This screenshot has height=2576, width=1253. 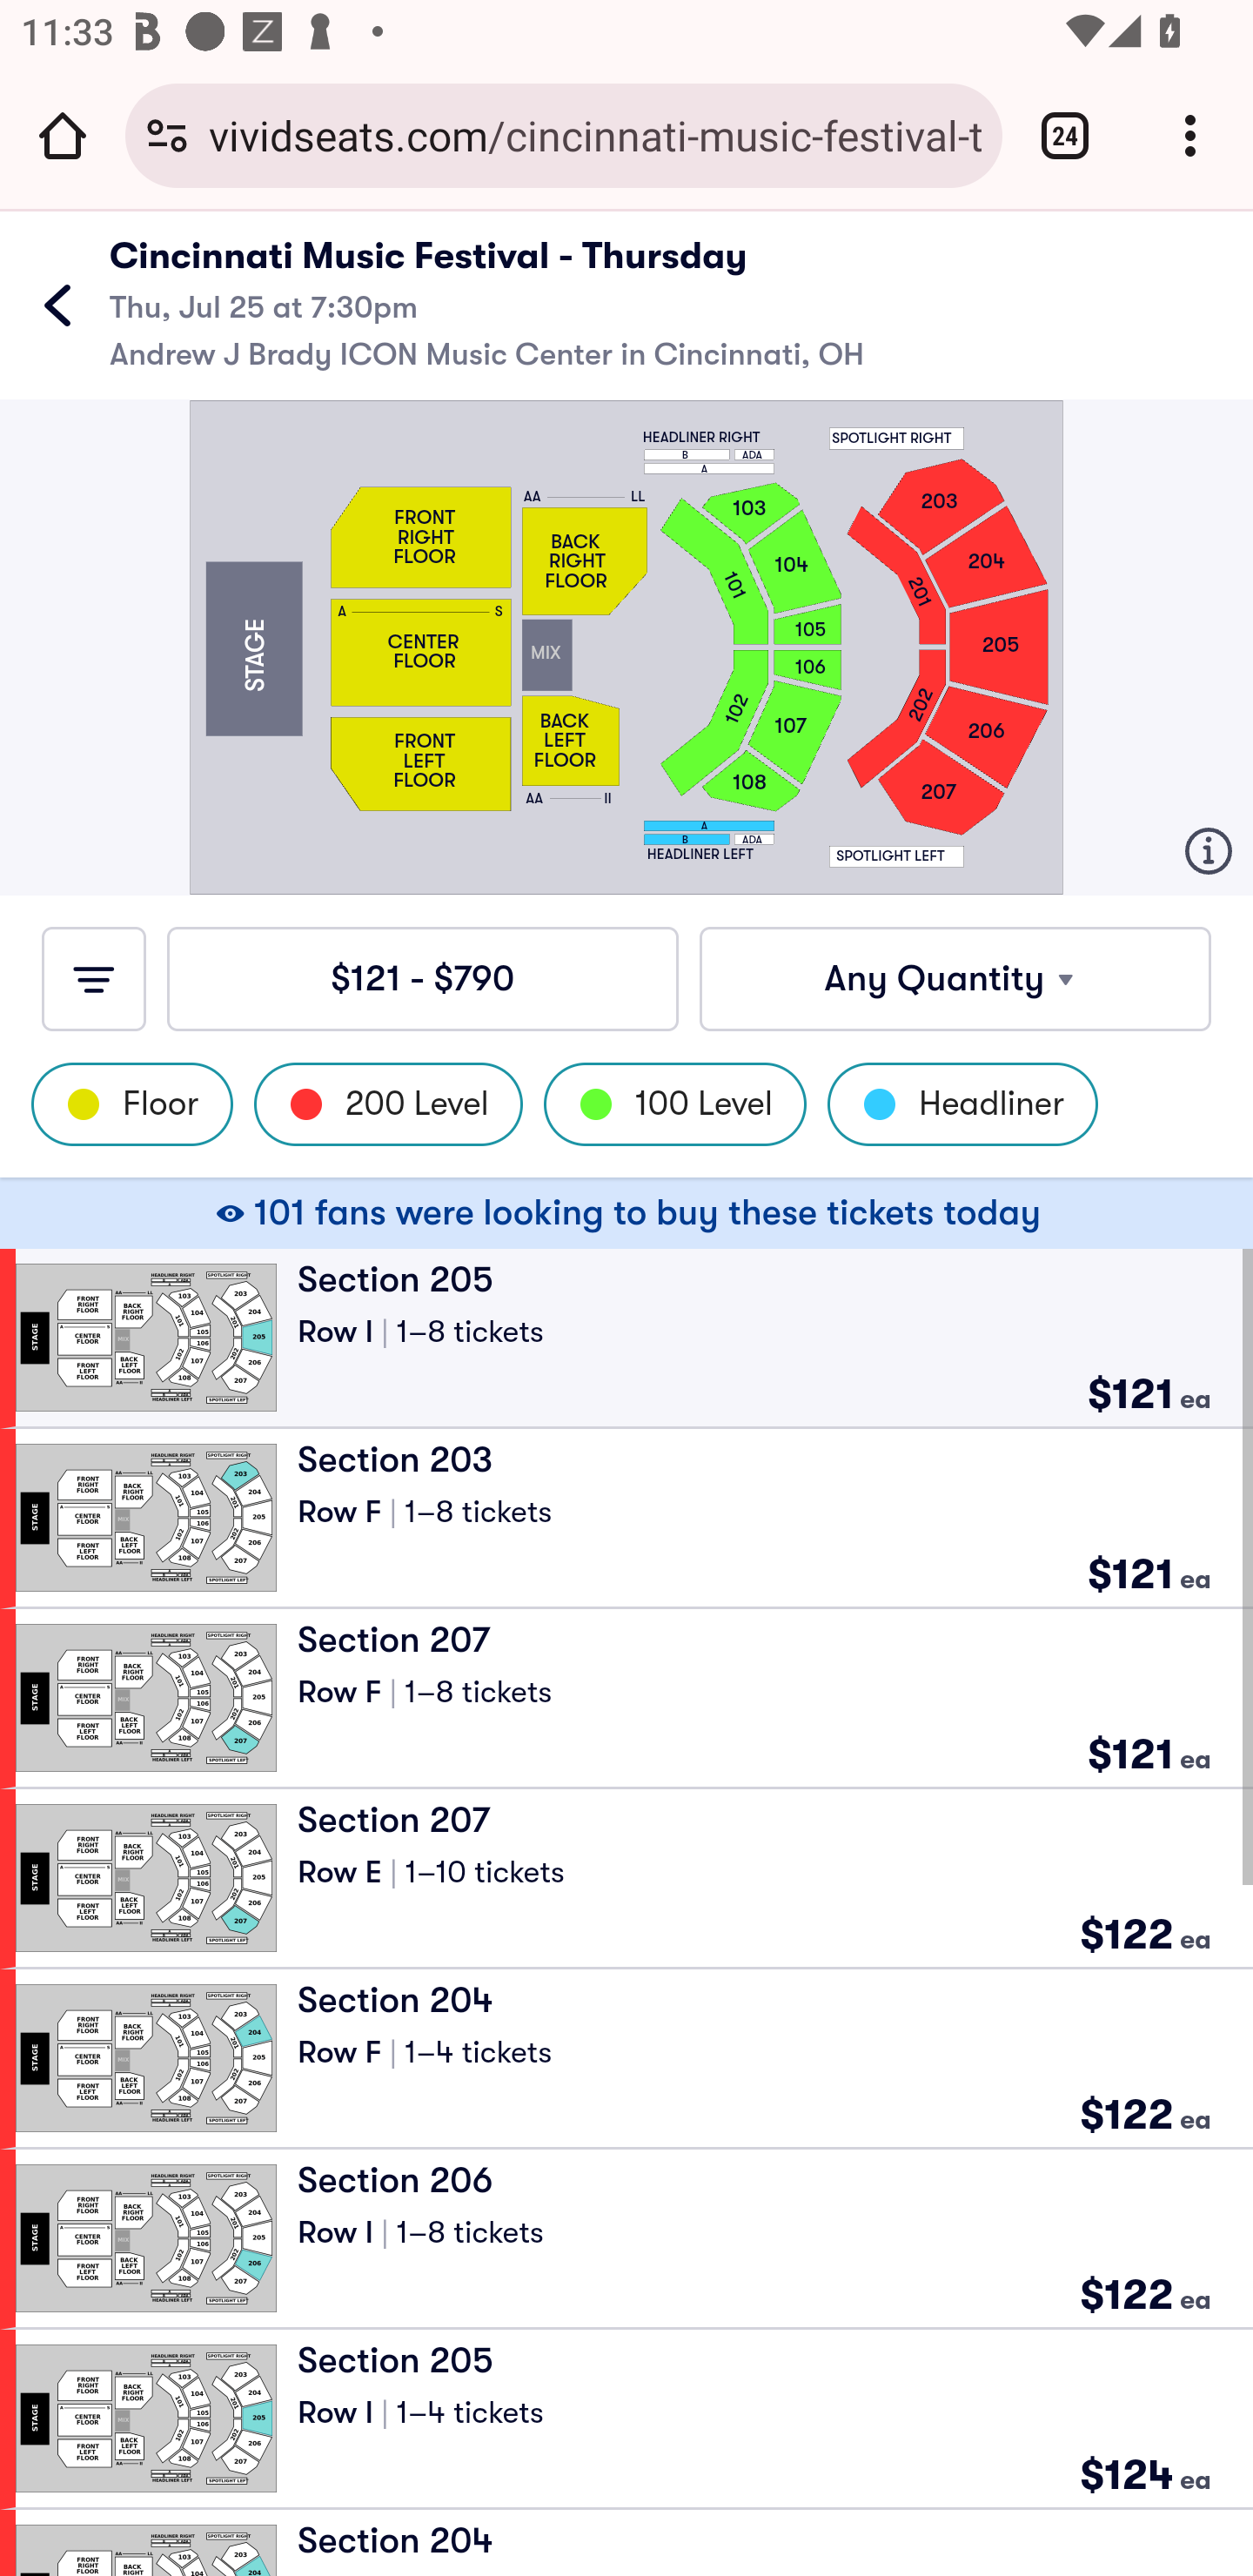 I want to click on Any Quantity , so click(x=955, y=978).